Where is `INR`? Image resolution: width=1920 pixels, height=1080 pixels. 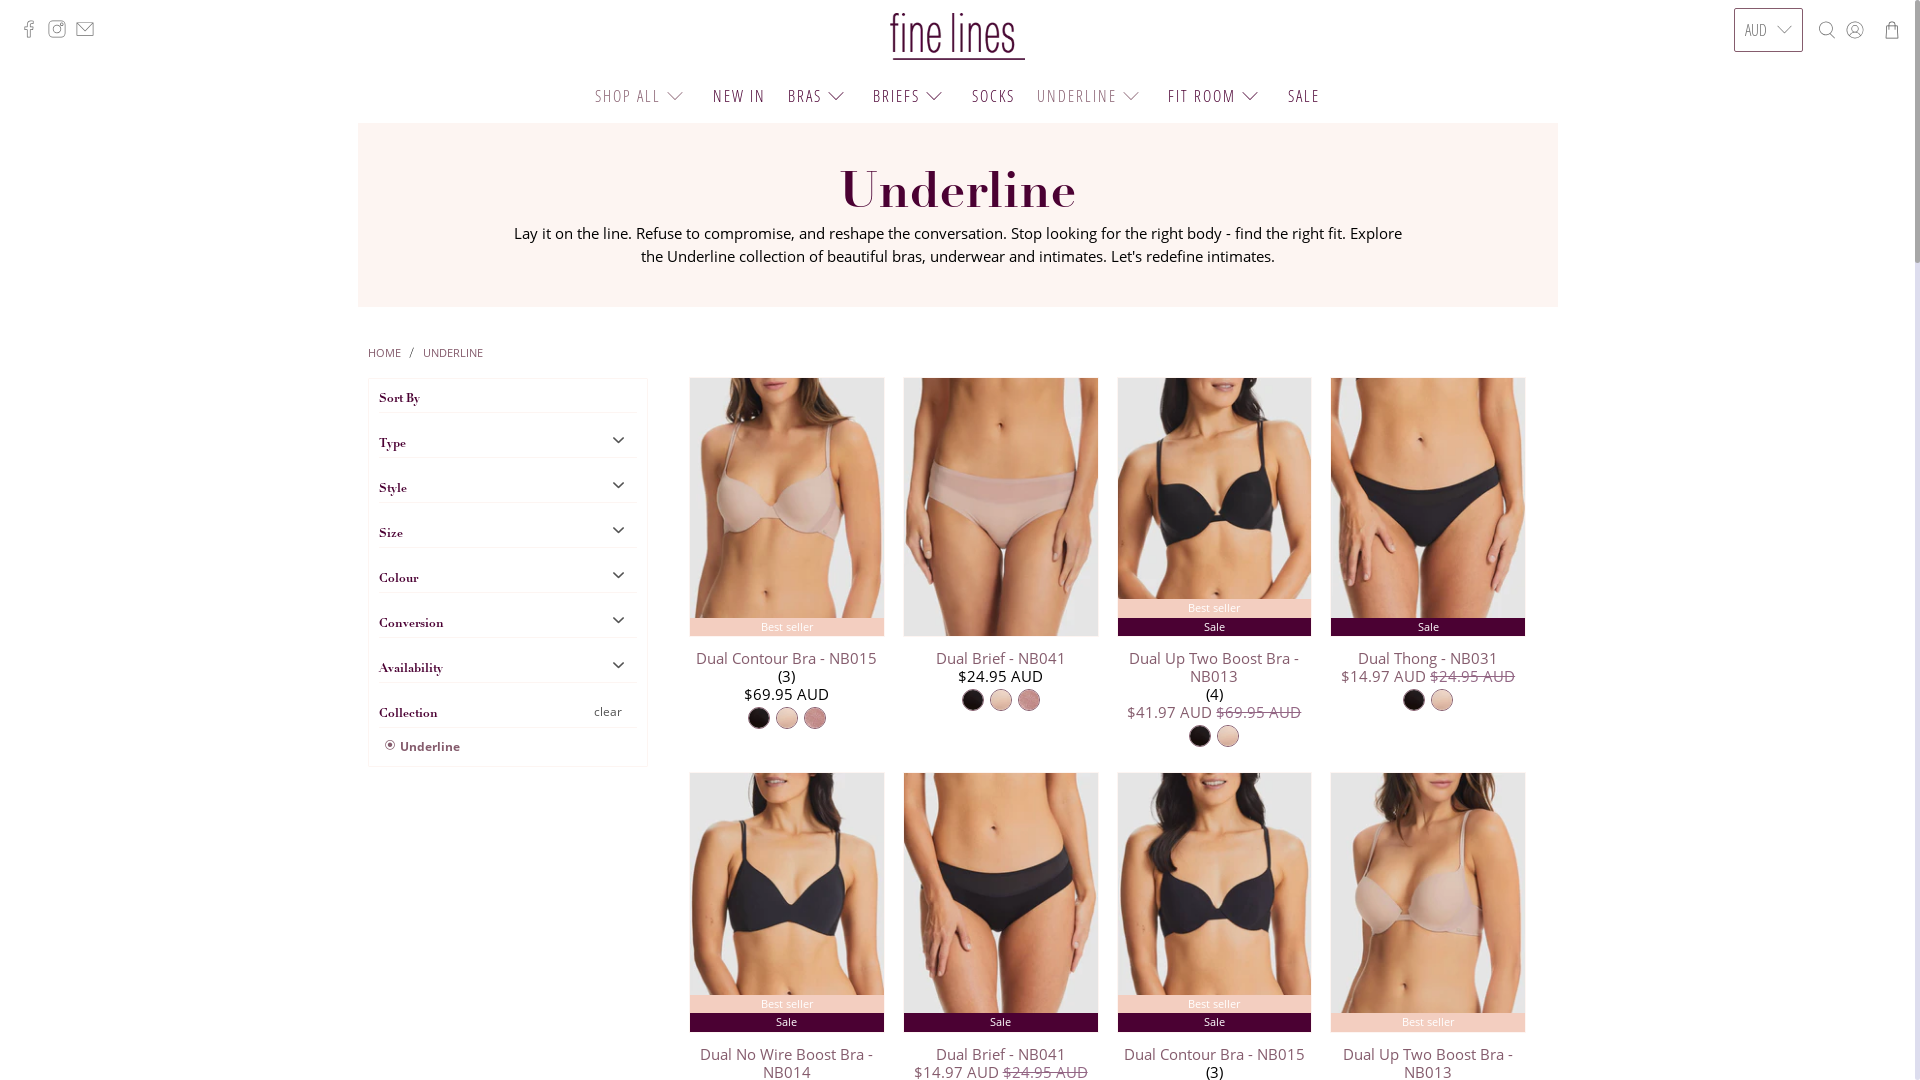
INR is located at coordinates (1768, 207).